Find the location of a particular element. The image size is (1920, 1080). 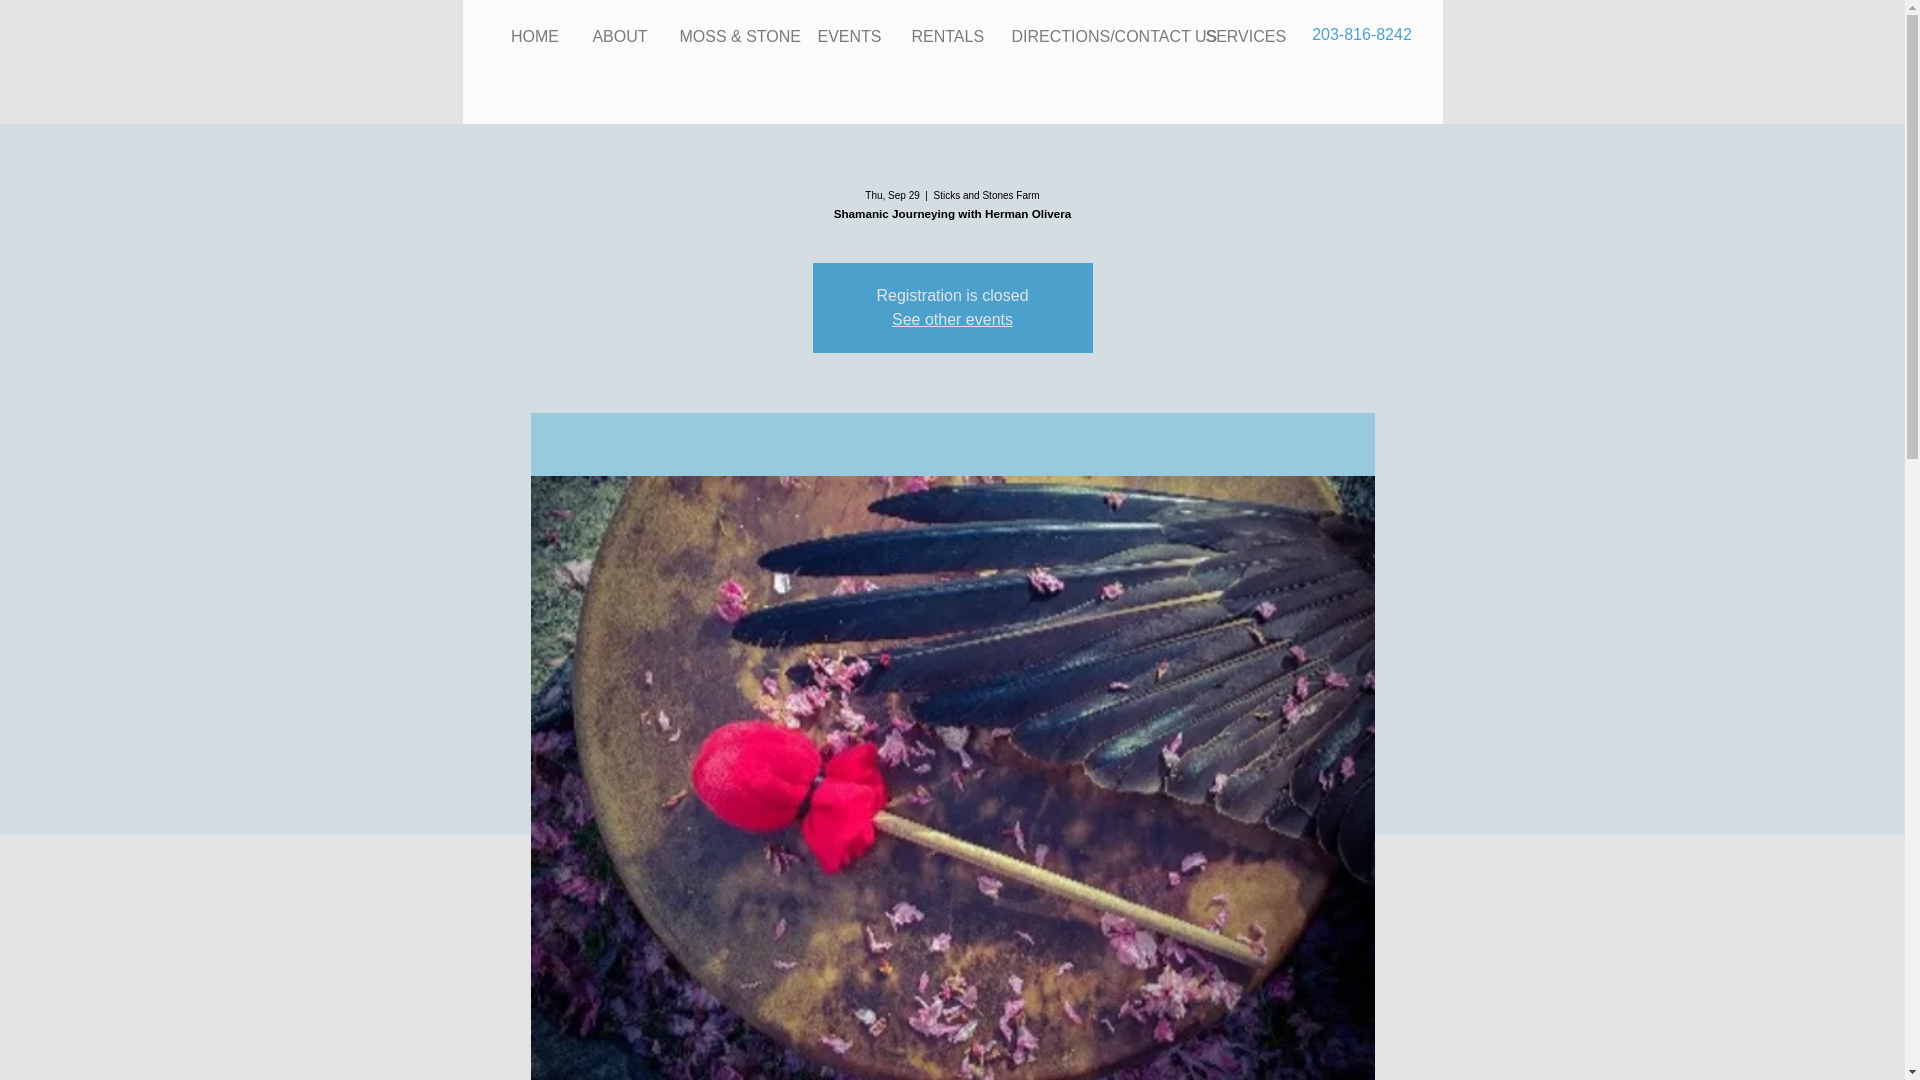

See other events is located at coordinates (952, 320).